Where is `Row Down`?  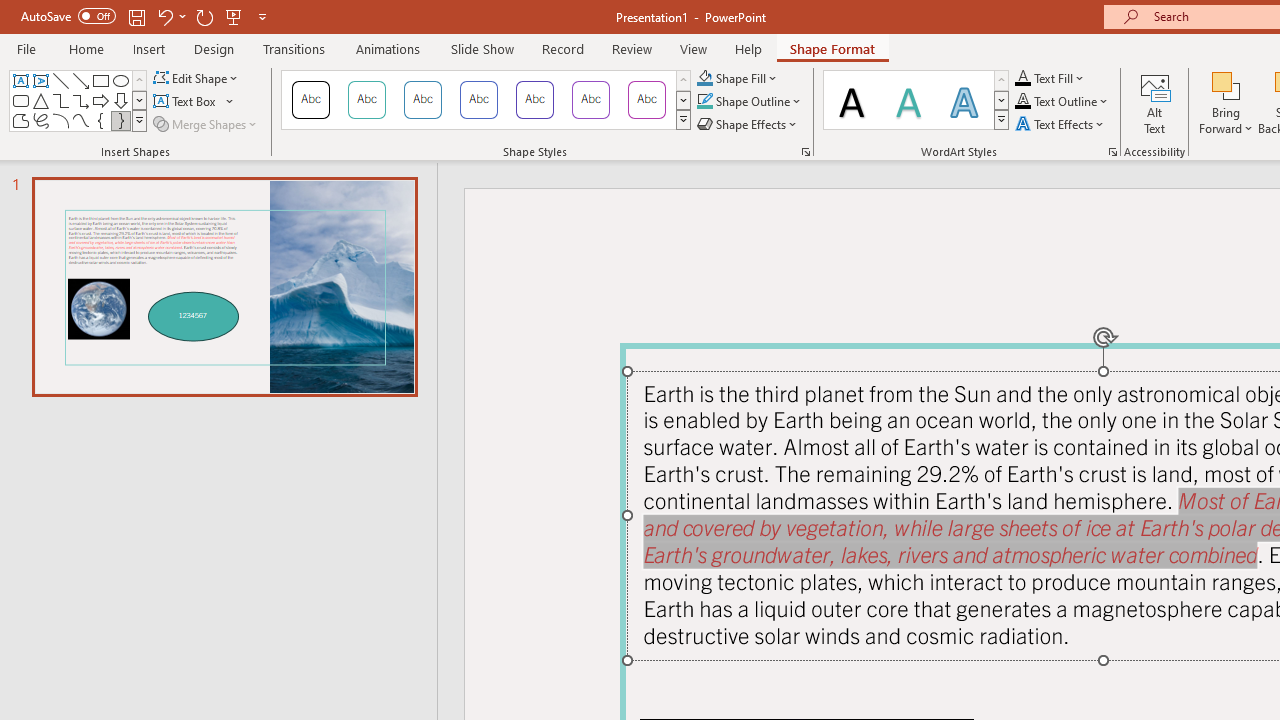 Row Down is located at coordinates (1001, 100).